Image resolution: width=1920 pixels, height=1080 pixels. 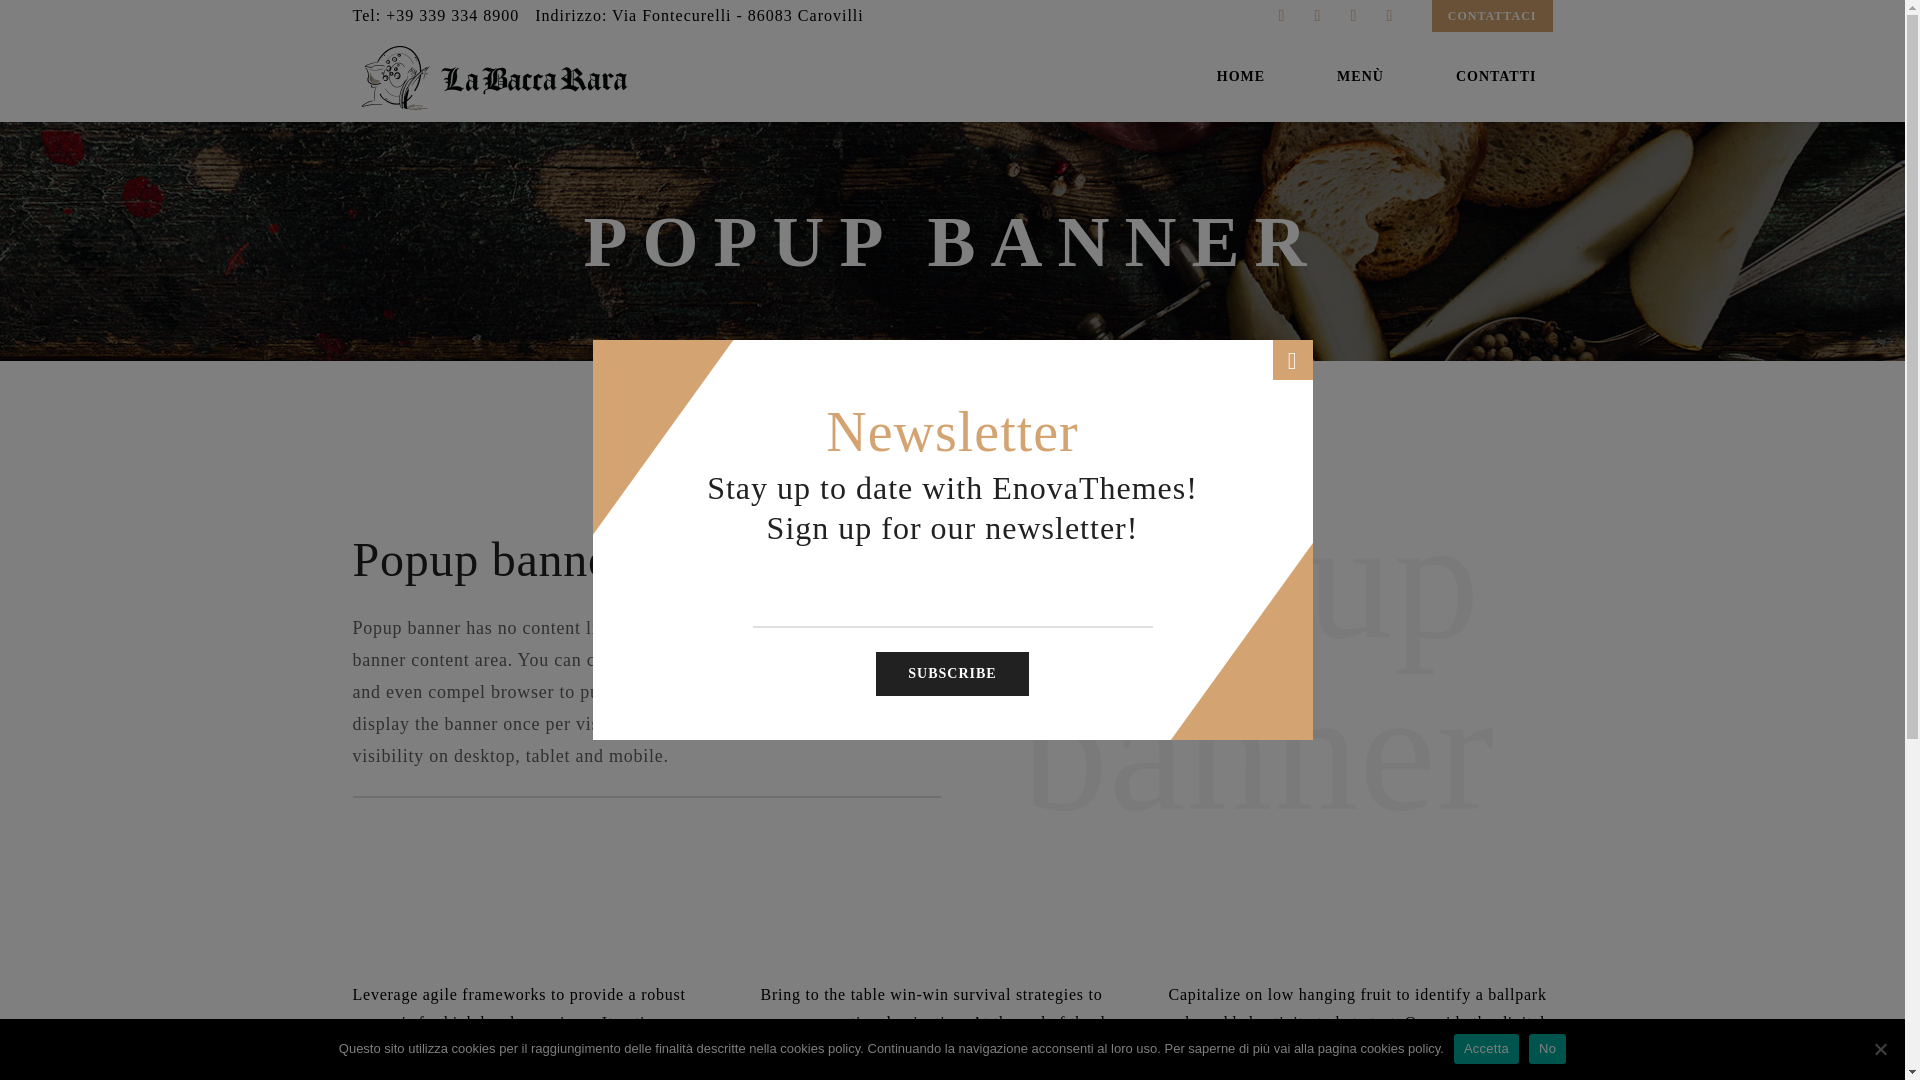 I want to click on CONTATTACI, so click(x=1492, y=16).